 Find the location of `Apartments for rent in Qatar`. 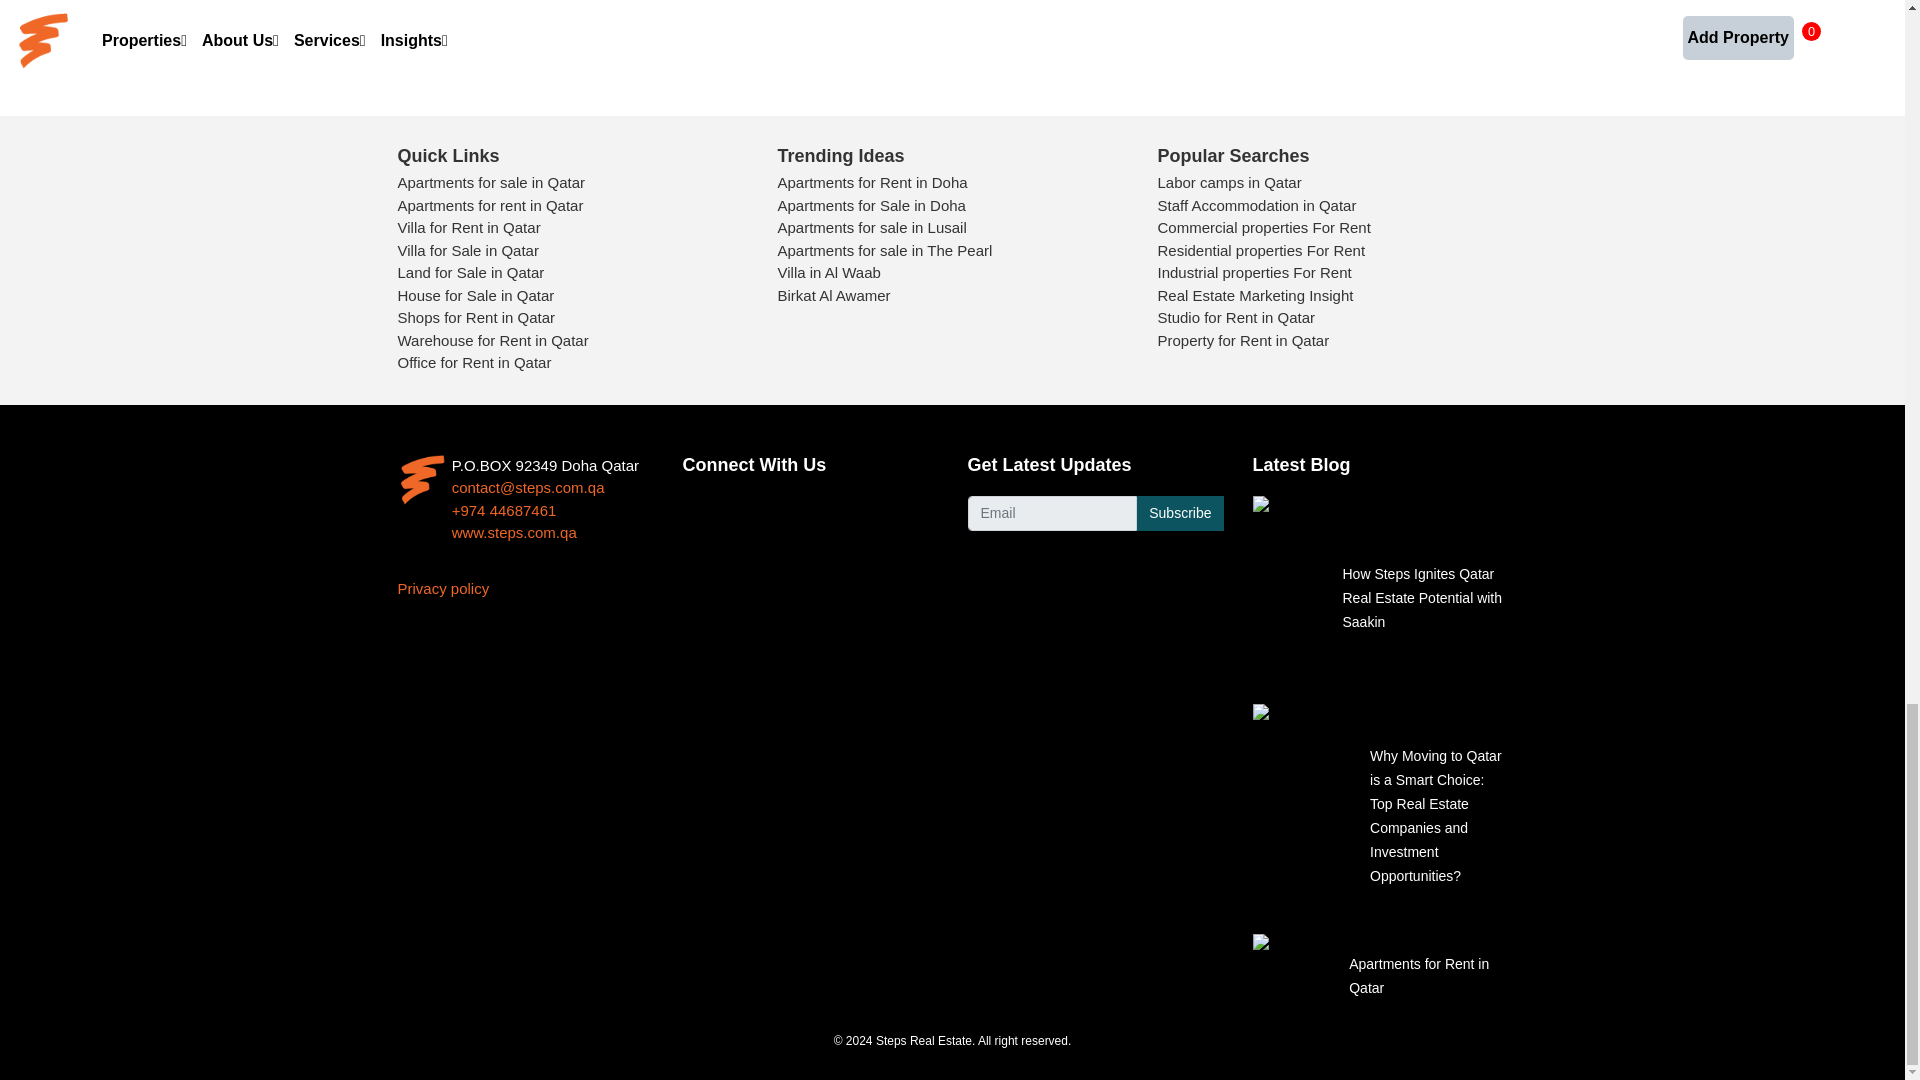

Apartments for rent in Qatar is located at coordinates (490, 204).